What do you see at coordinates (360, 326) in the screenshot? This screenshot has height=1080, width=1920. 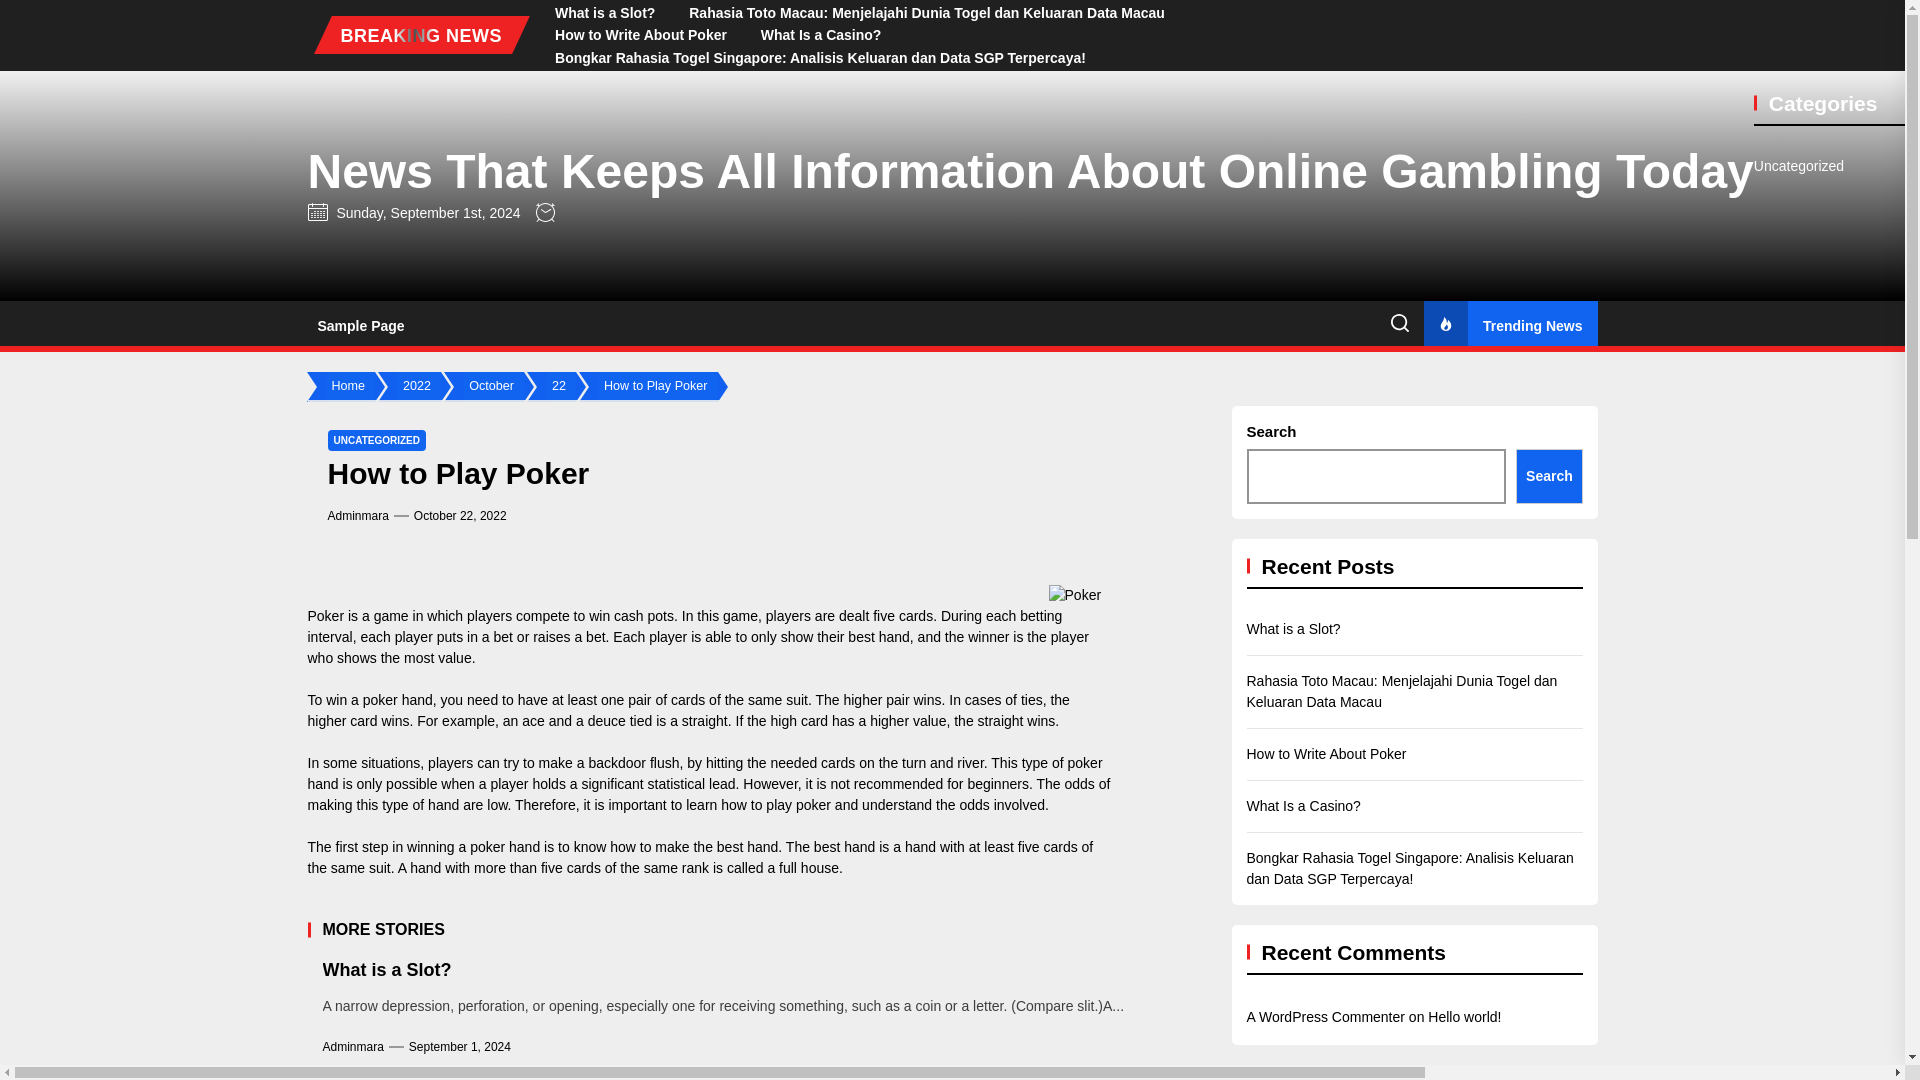 I see `Sample Page` at bounding box center [360, 326].